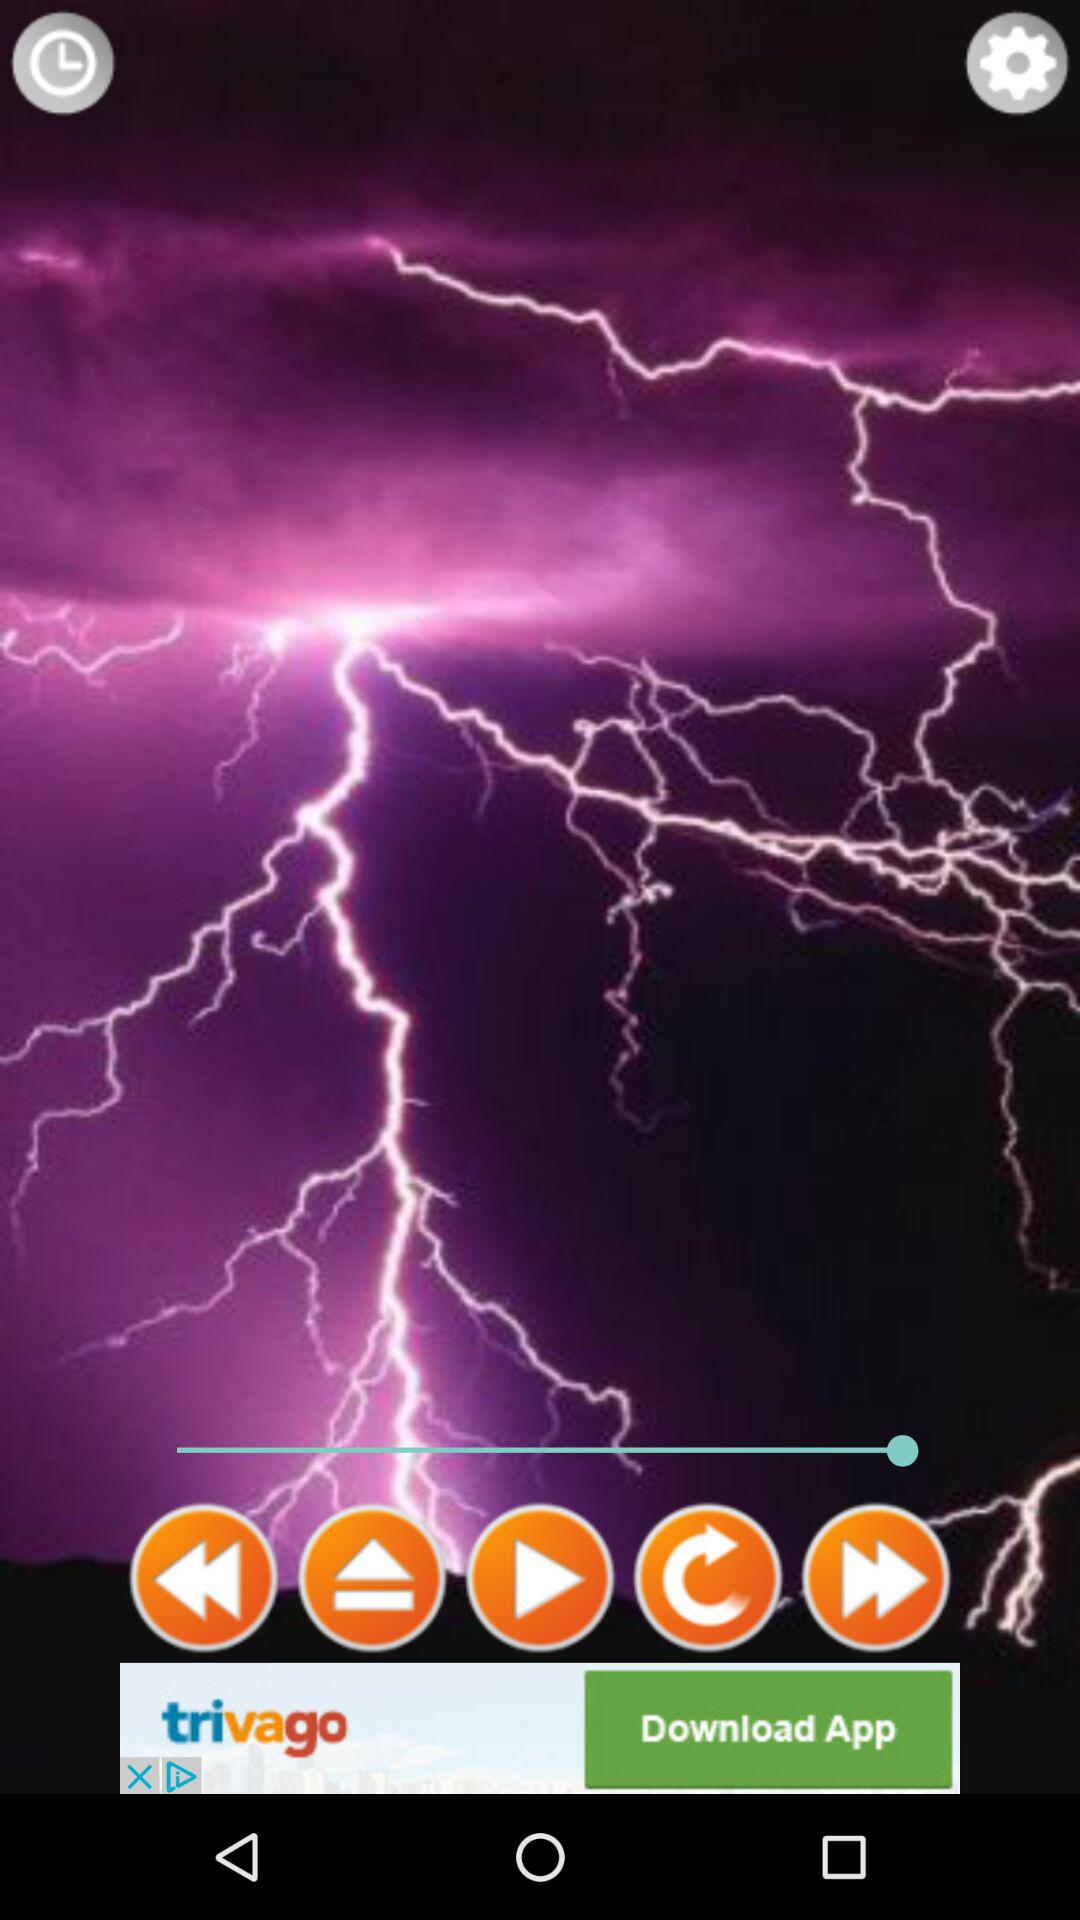  Describe the element at coordinates (1017, 63) in the screenshot. I see `open the settings option` at that location.